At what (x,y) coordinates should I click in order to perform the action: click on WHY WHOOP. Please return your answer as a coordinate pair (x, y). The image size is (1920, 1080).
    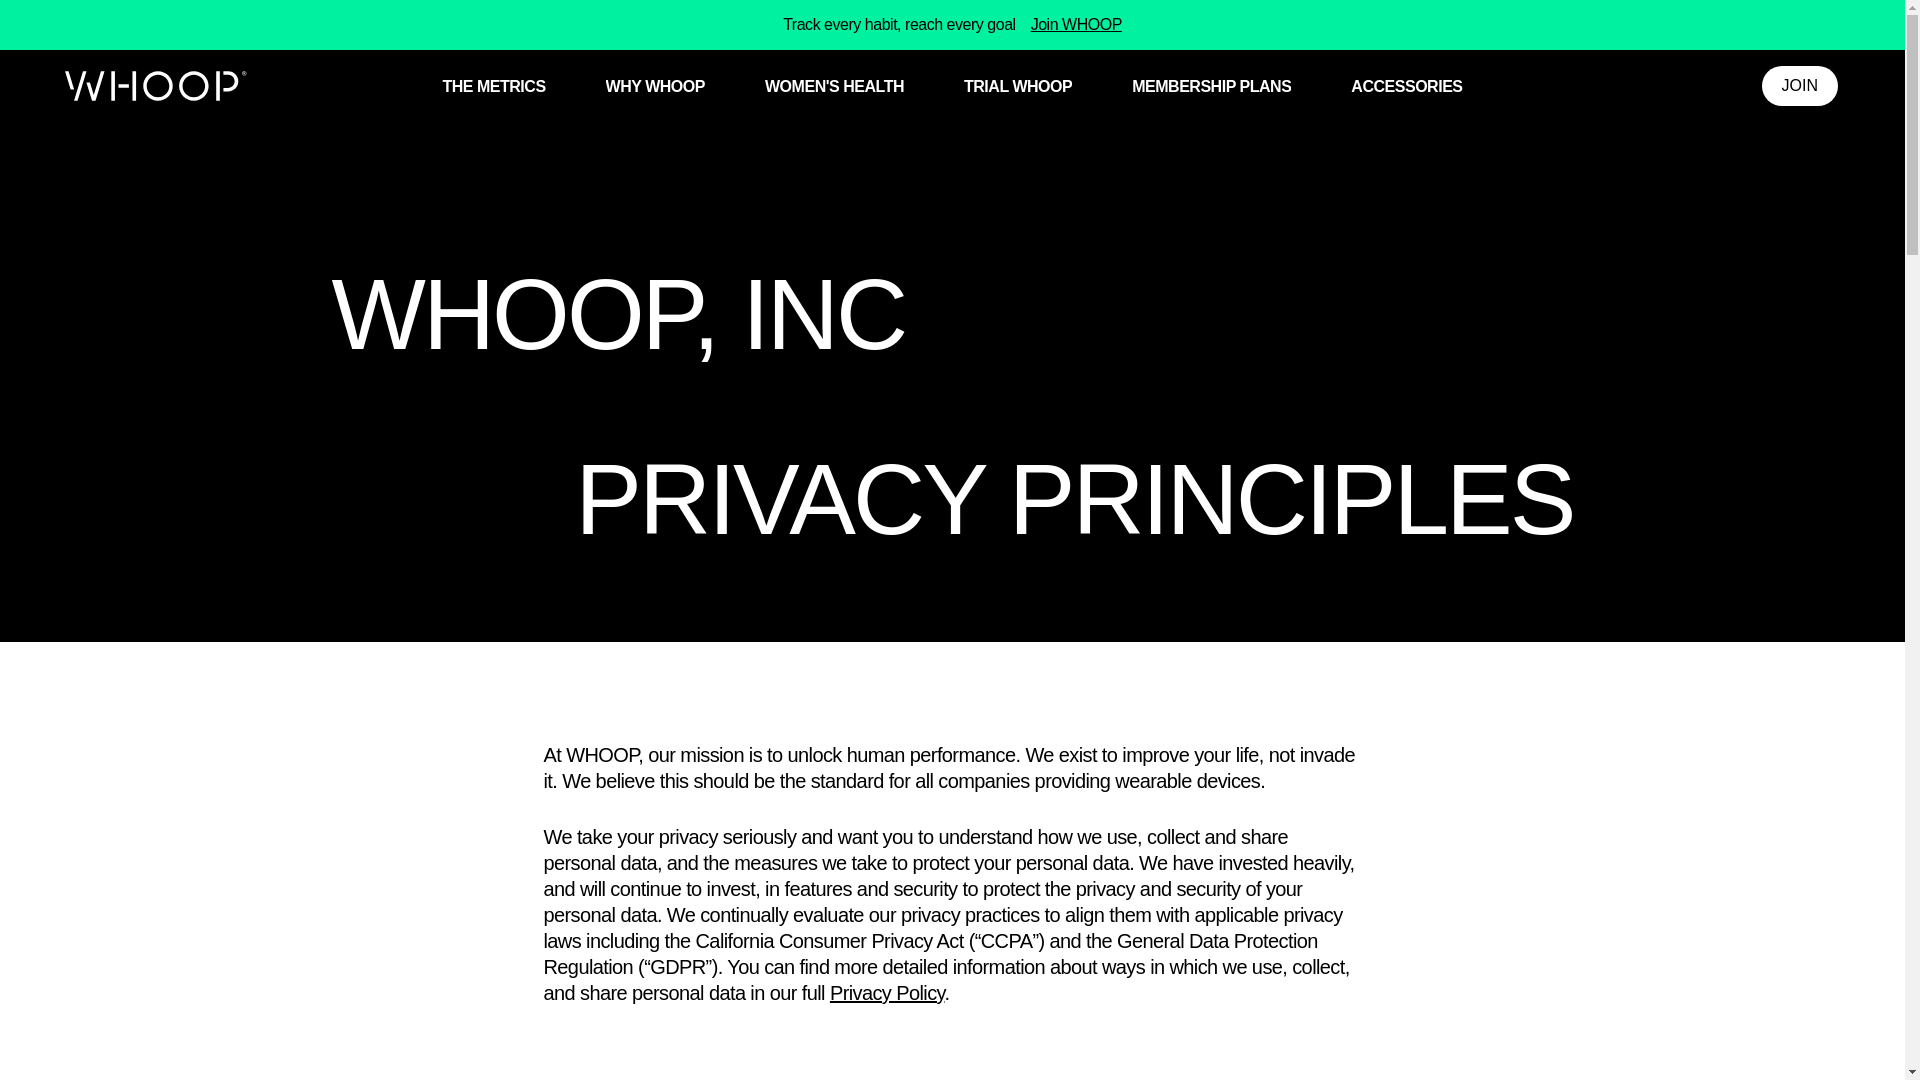
    Looking at the image, I should click on (655, 87).